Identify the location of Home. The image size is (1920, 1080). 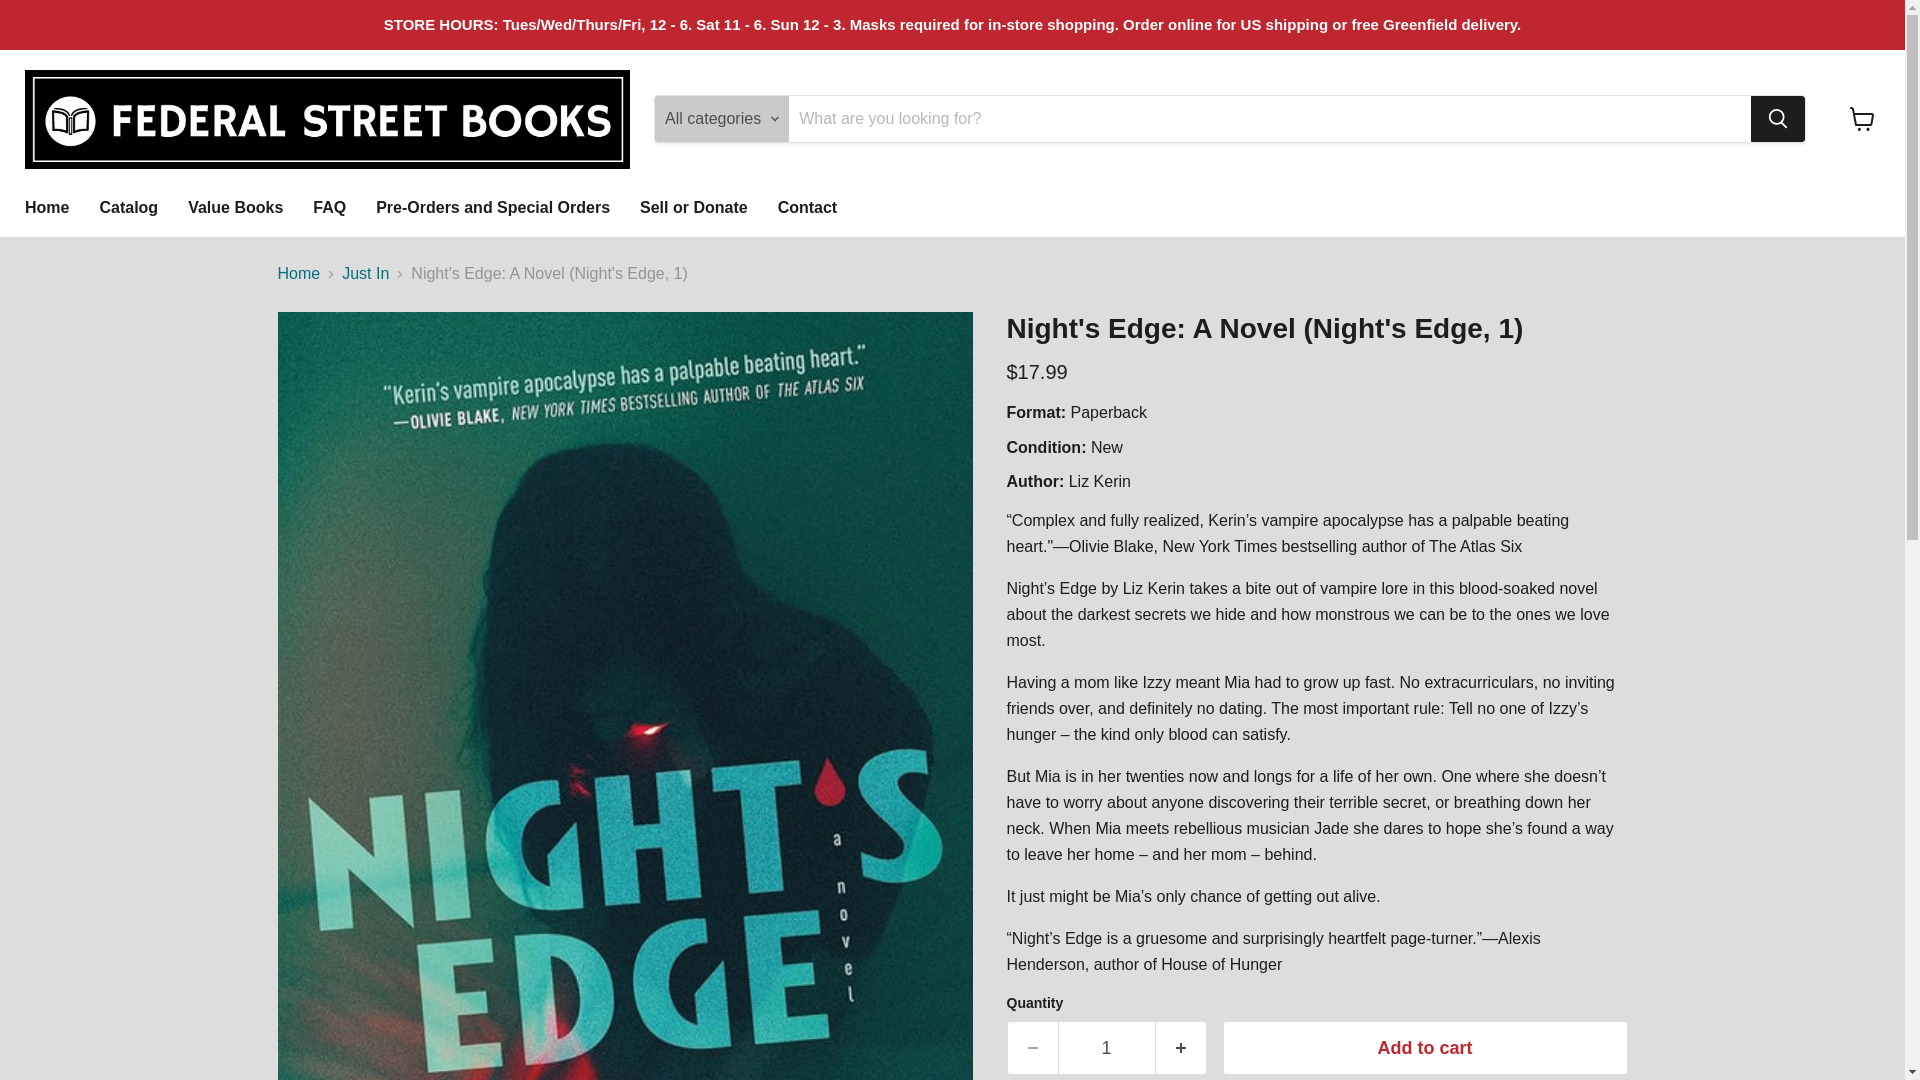
(46, 207).